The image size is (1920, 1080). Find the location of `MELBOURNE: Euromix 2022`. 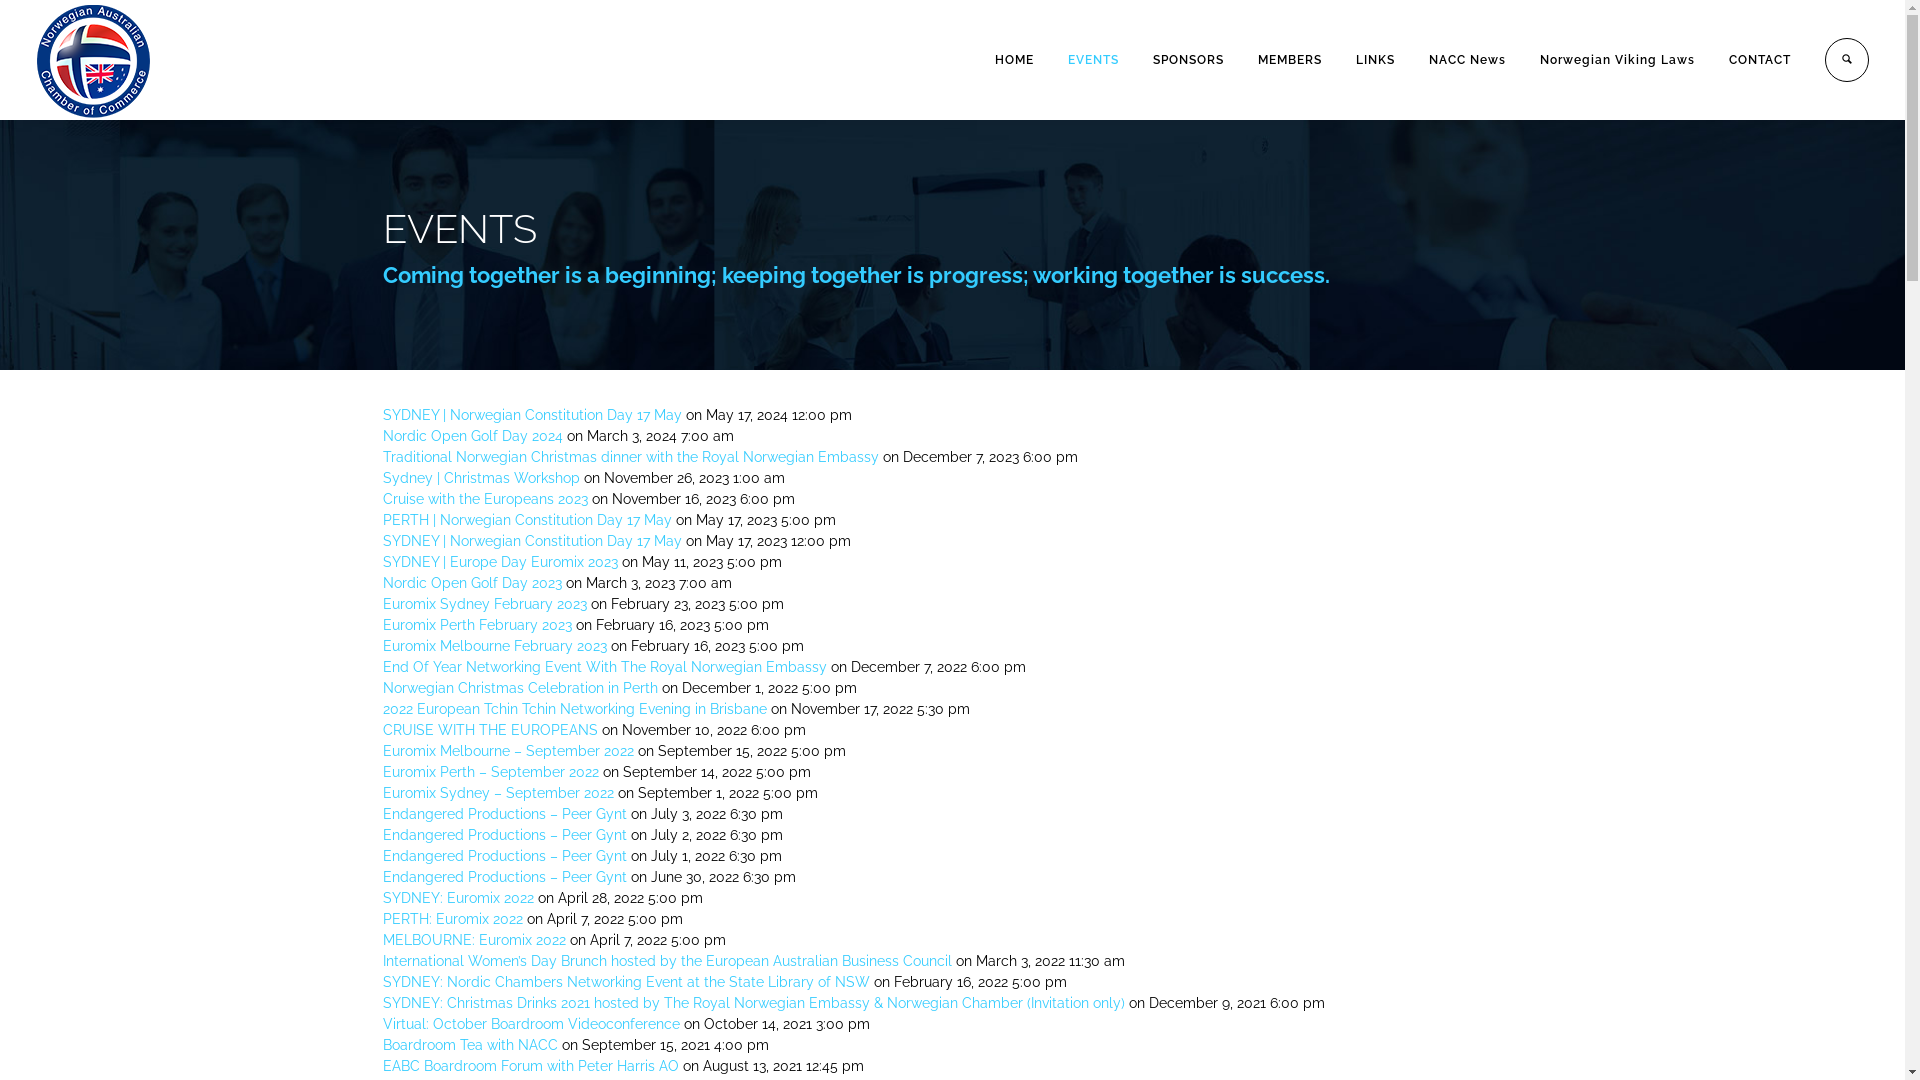

MELBOURNE: Euromix 2022 is located at coordinates (474, 940).